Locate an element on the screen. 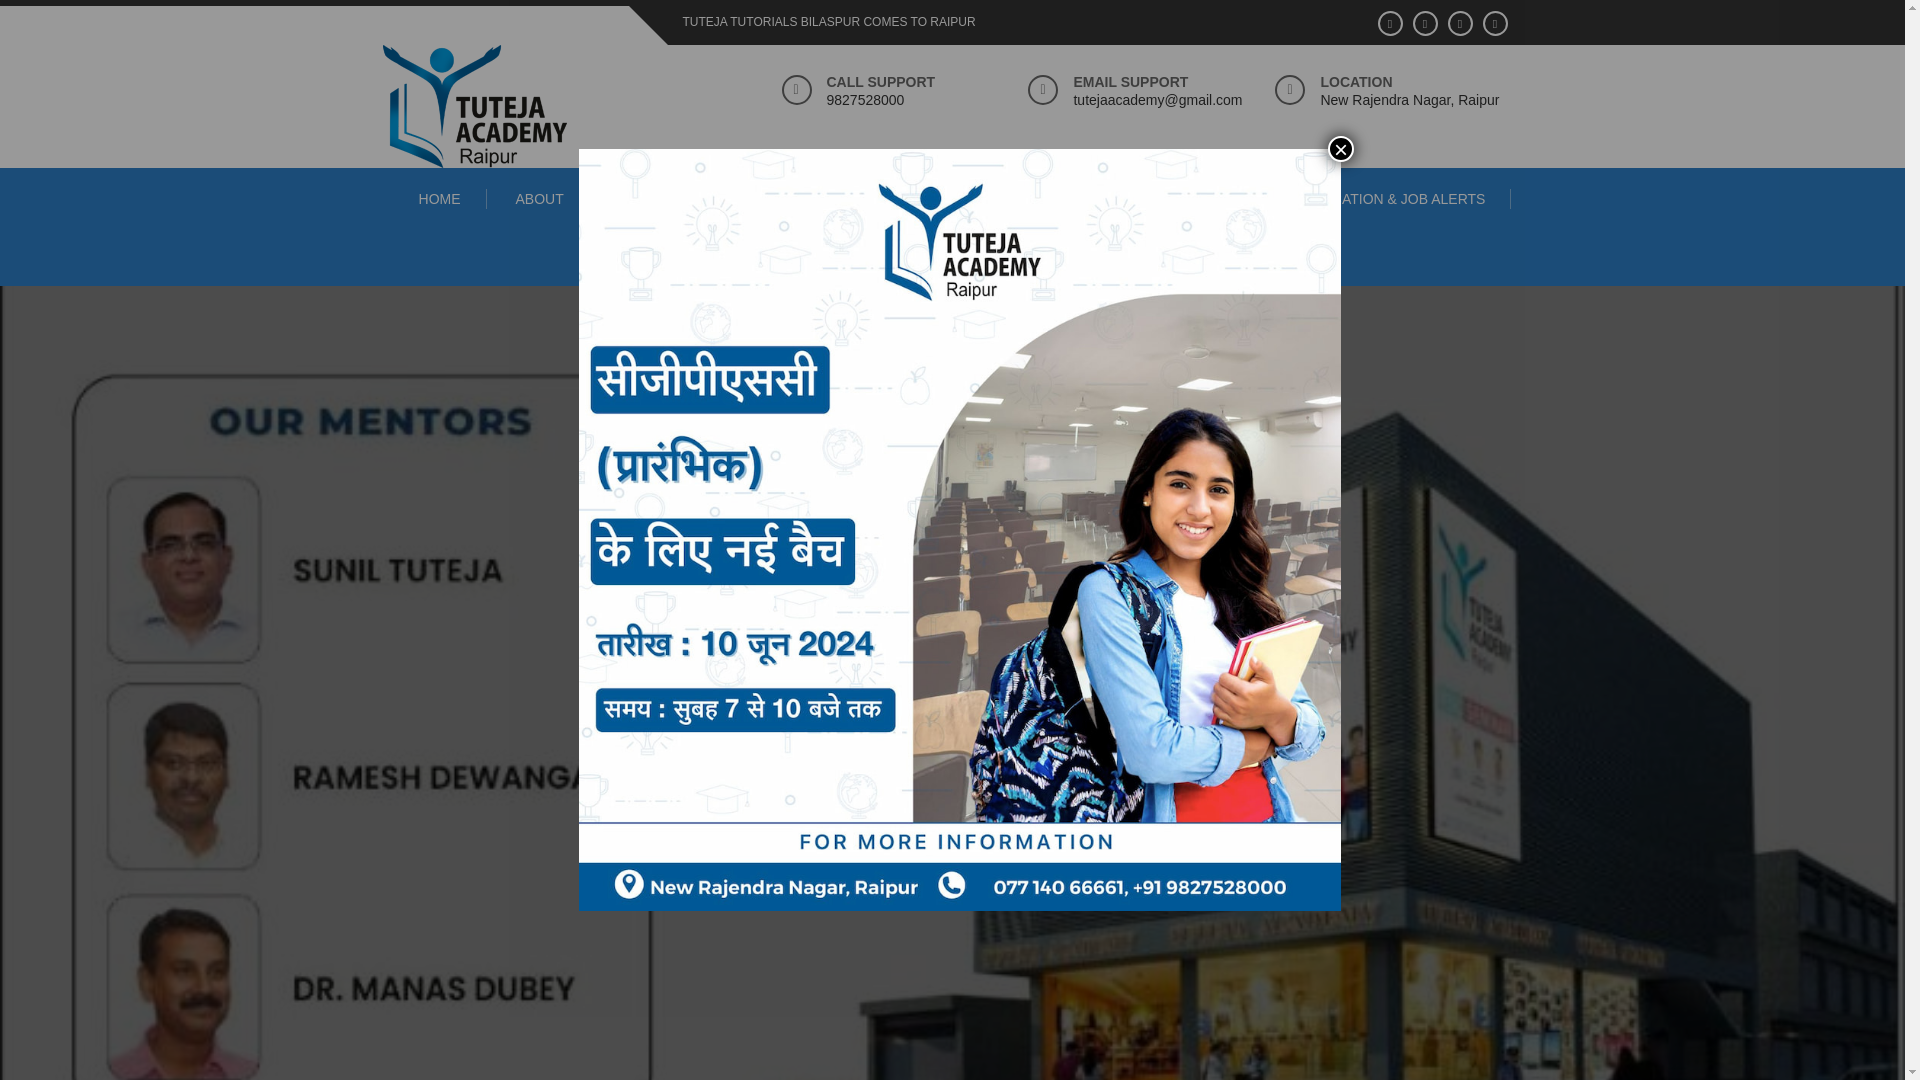  LOGIN is located at coordinates (1209, 199).